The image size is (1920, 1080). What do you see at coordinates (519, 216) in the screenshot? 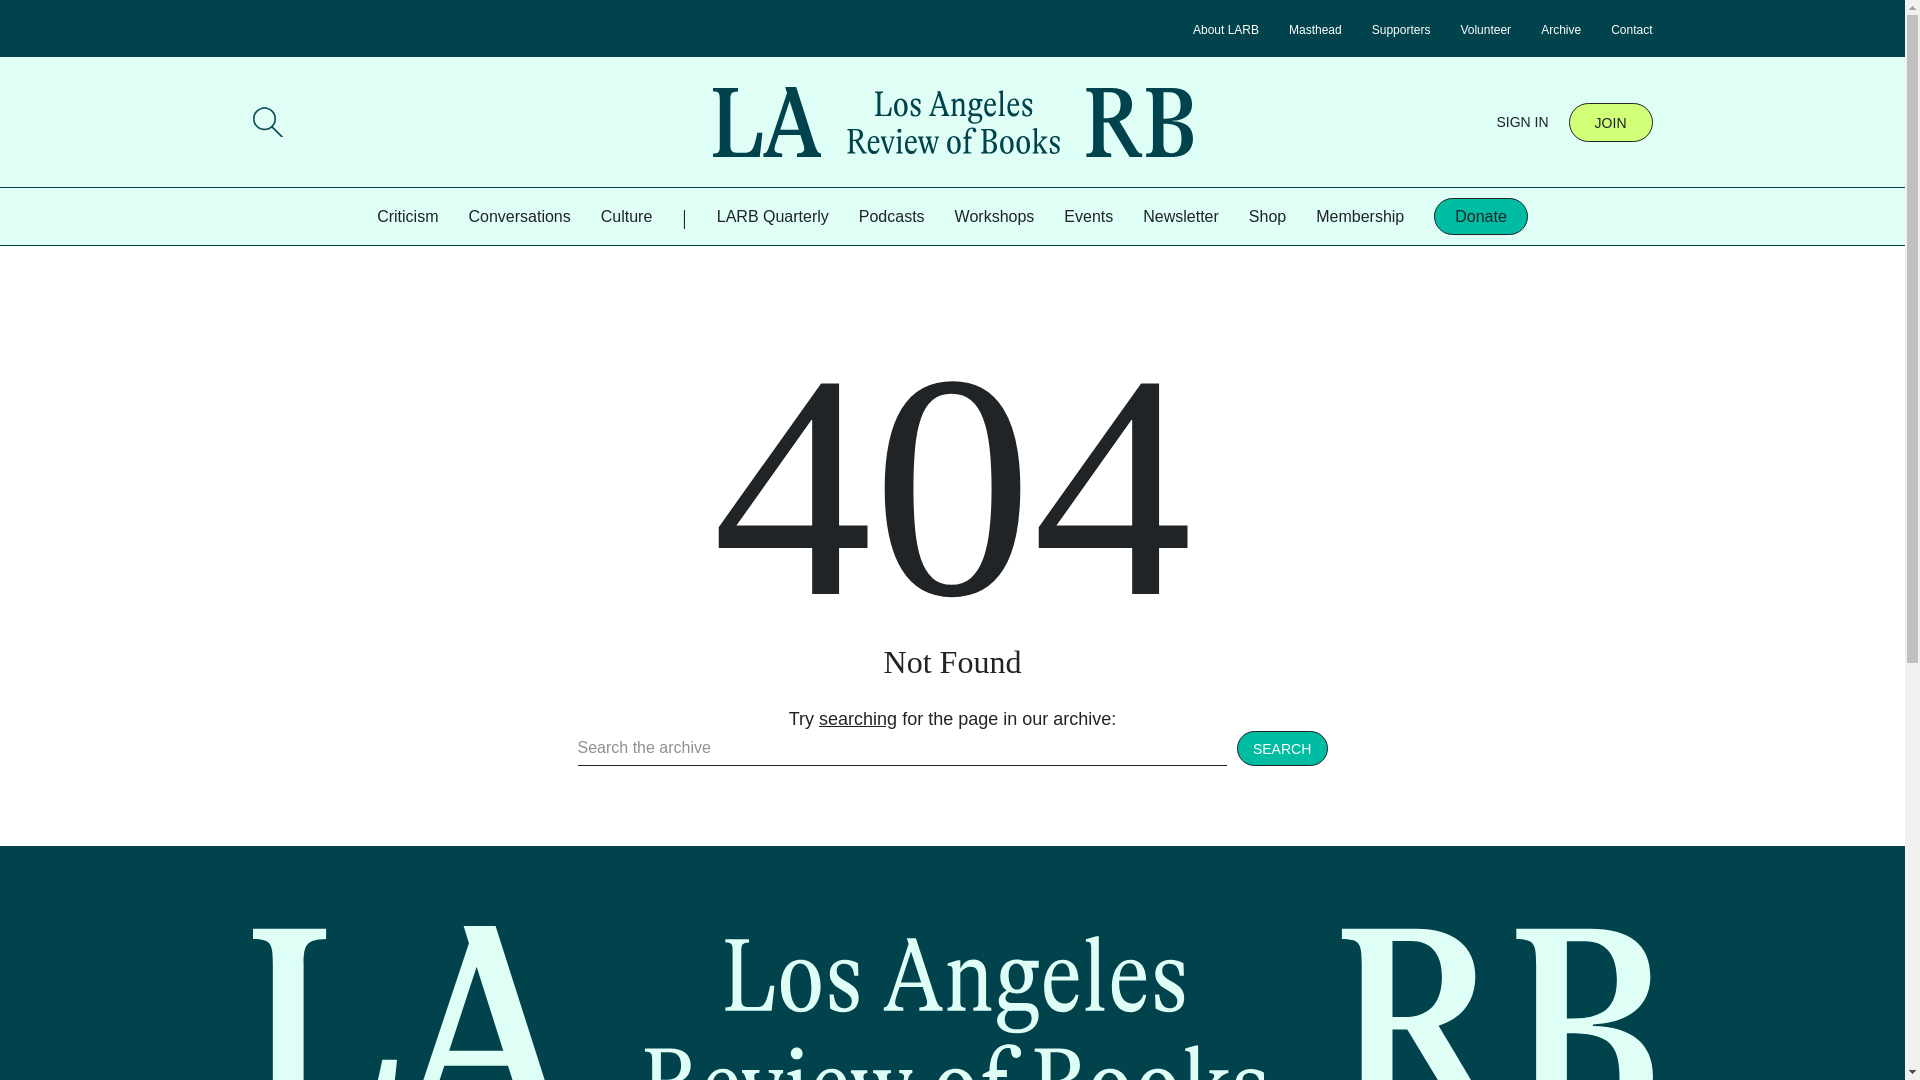
I see `Conversations` at bounding box center [519, 216].